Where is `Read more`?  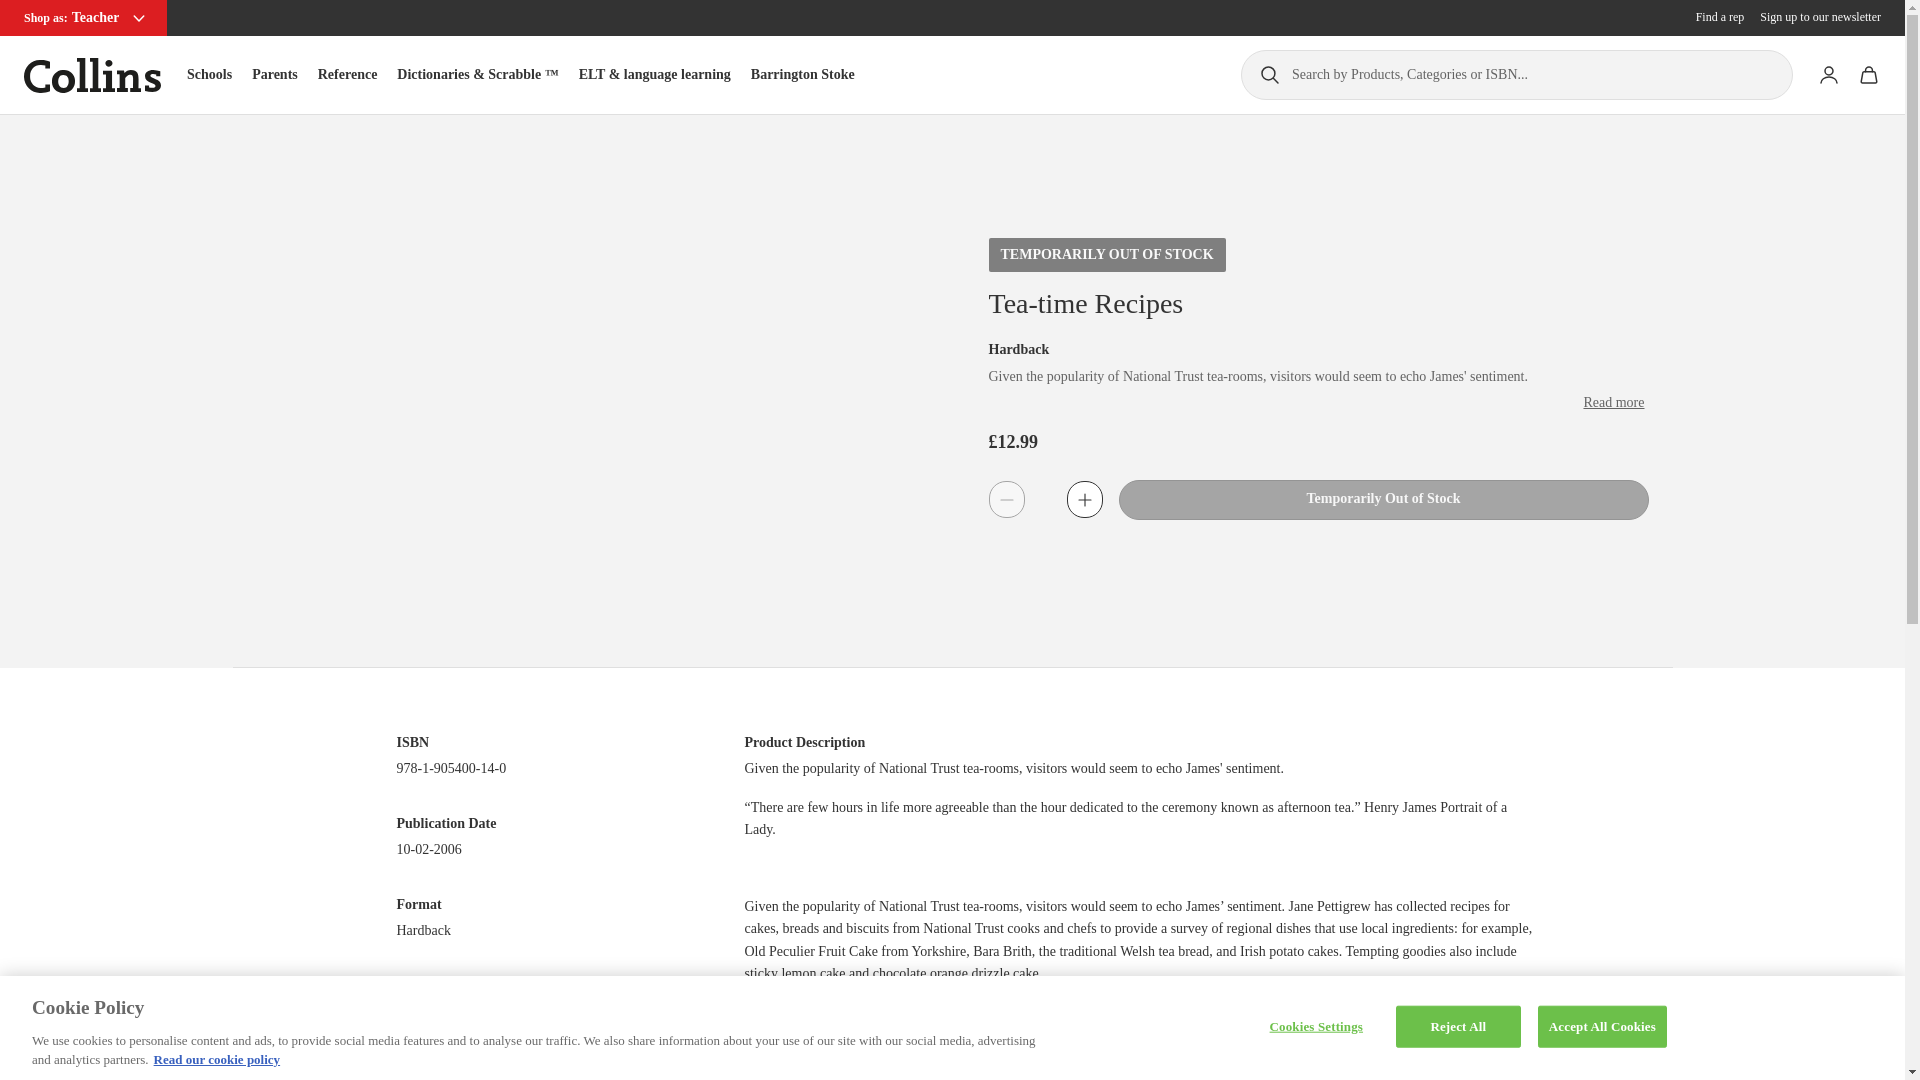
Read more is located at coordinates (1612, 402).